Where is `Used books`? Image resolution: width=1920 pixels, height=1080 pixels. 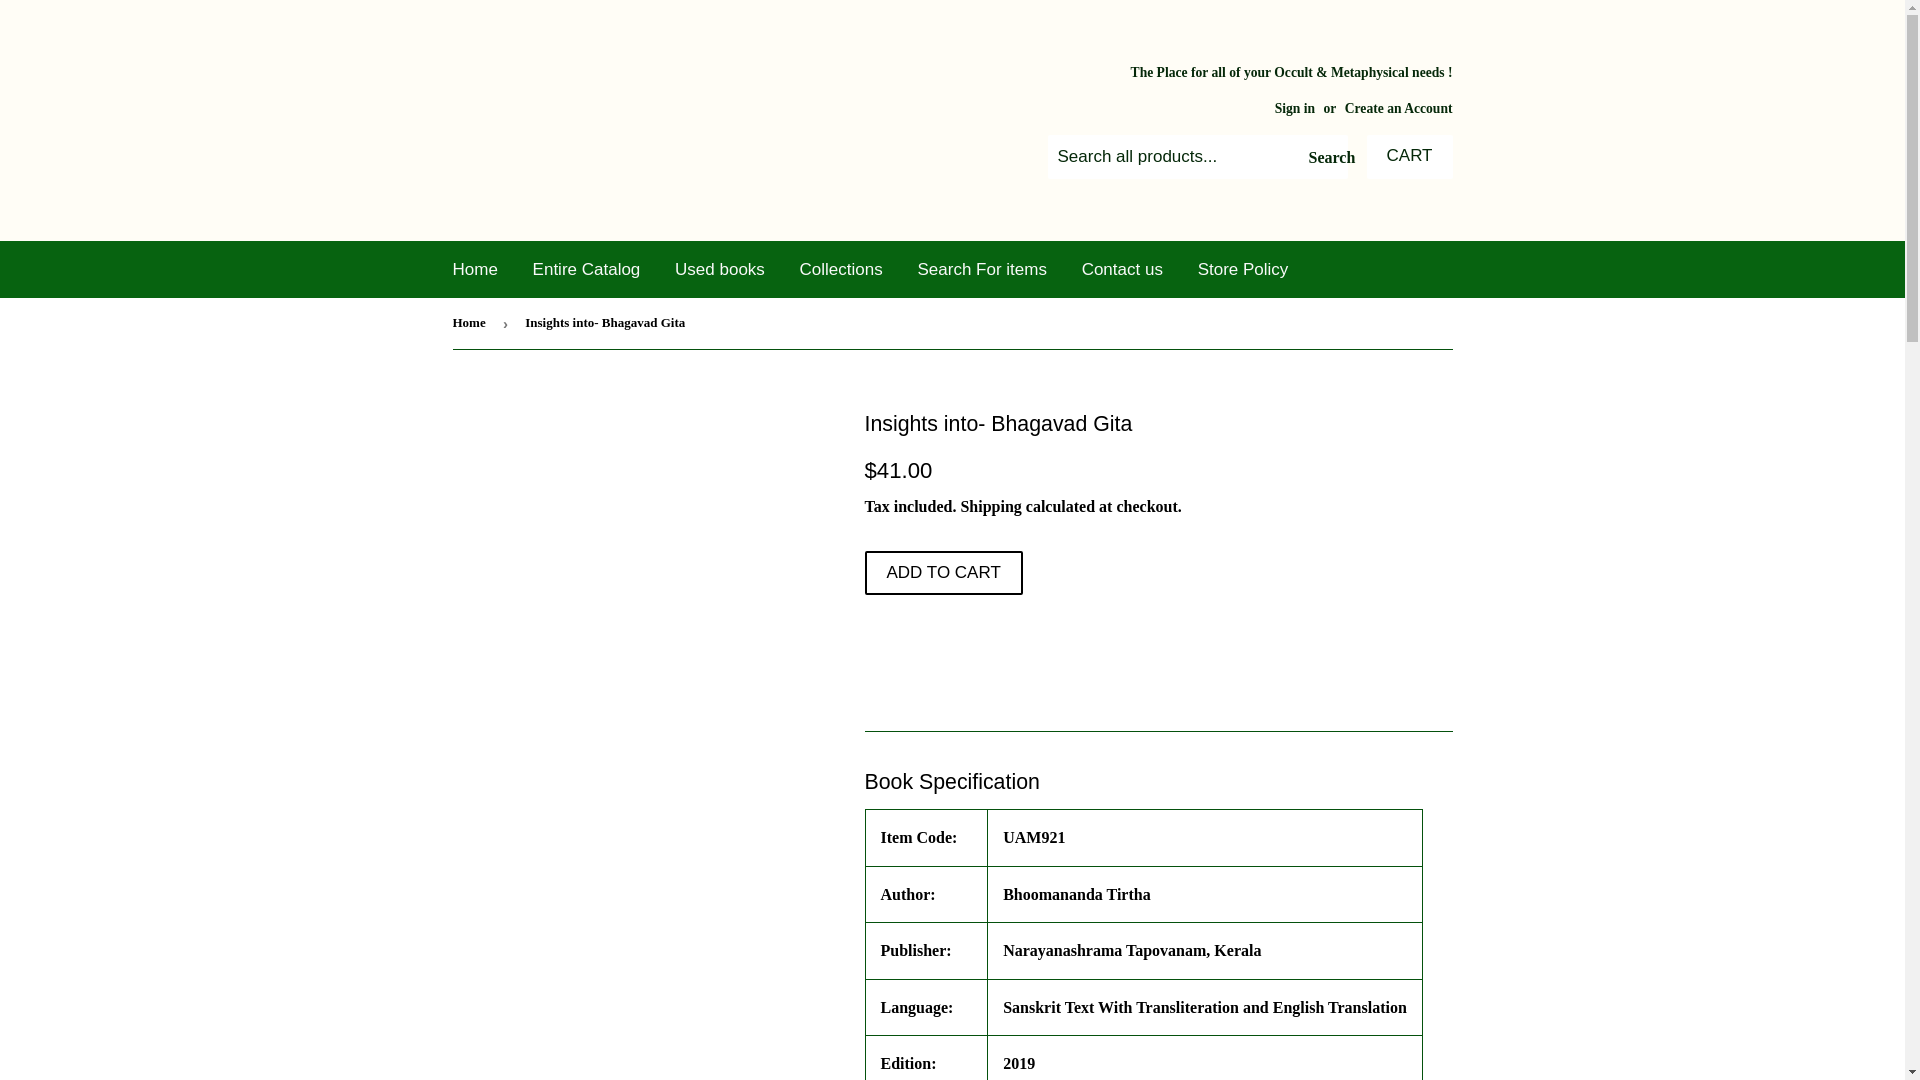
Used books is located at coordinates (720, 269).